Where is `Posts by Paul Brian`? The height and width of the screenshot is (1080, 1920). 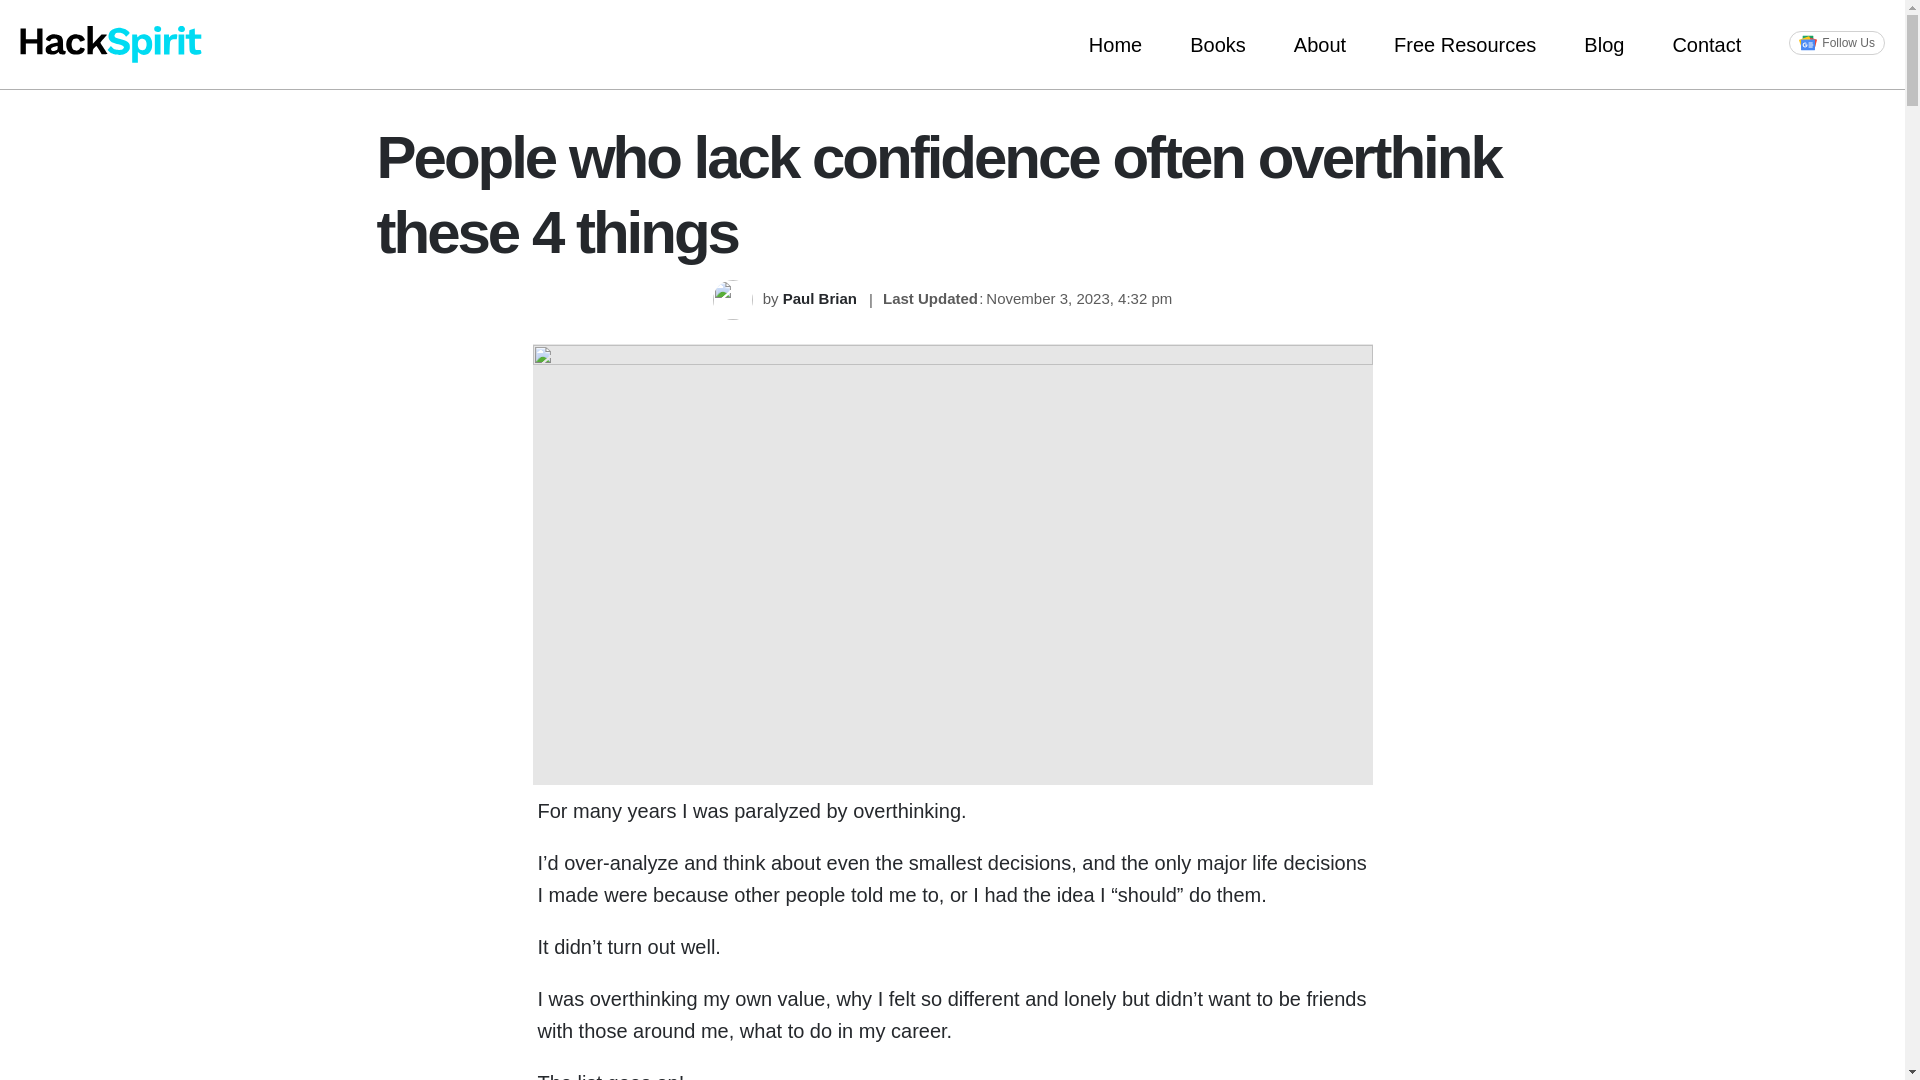
Posts by Paul Brian is located at coordinates (822, 298).